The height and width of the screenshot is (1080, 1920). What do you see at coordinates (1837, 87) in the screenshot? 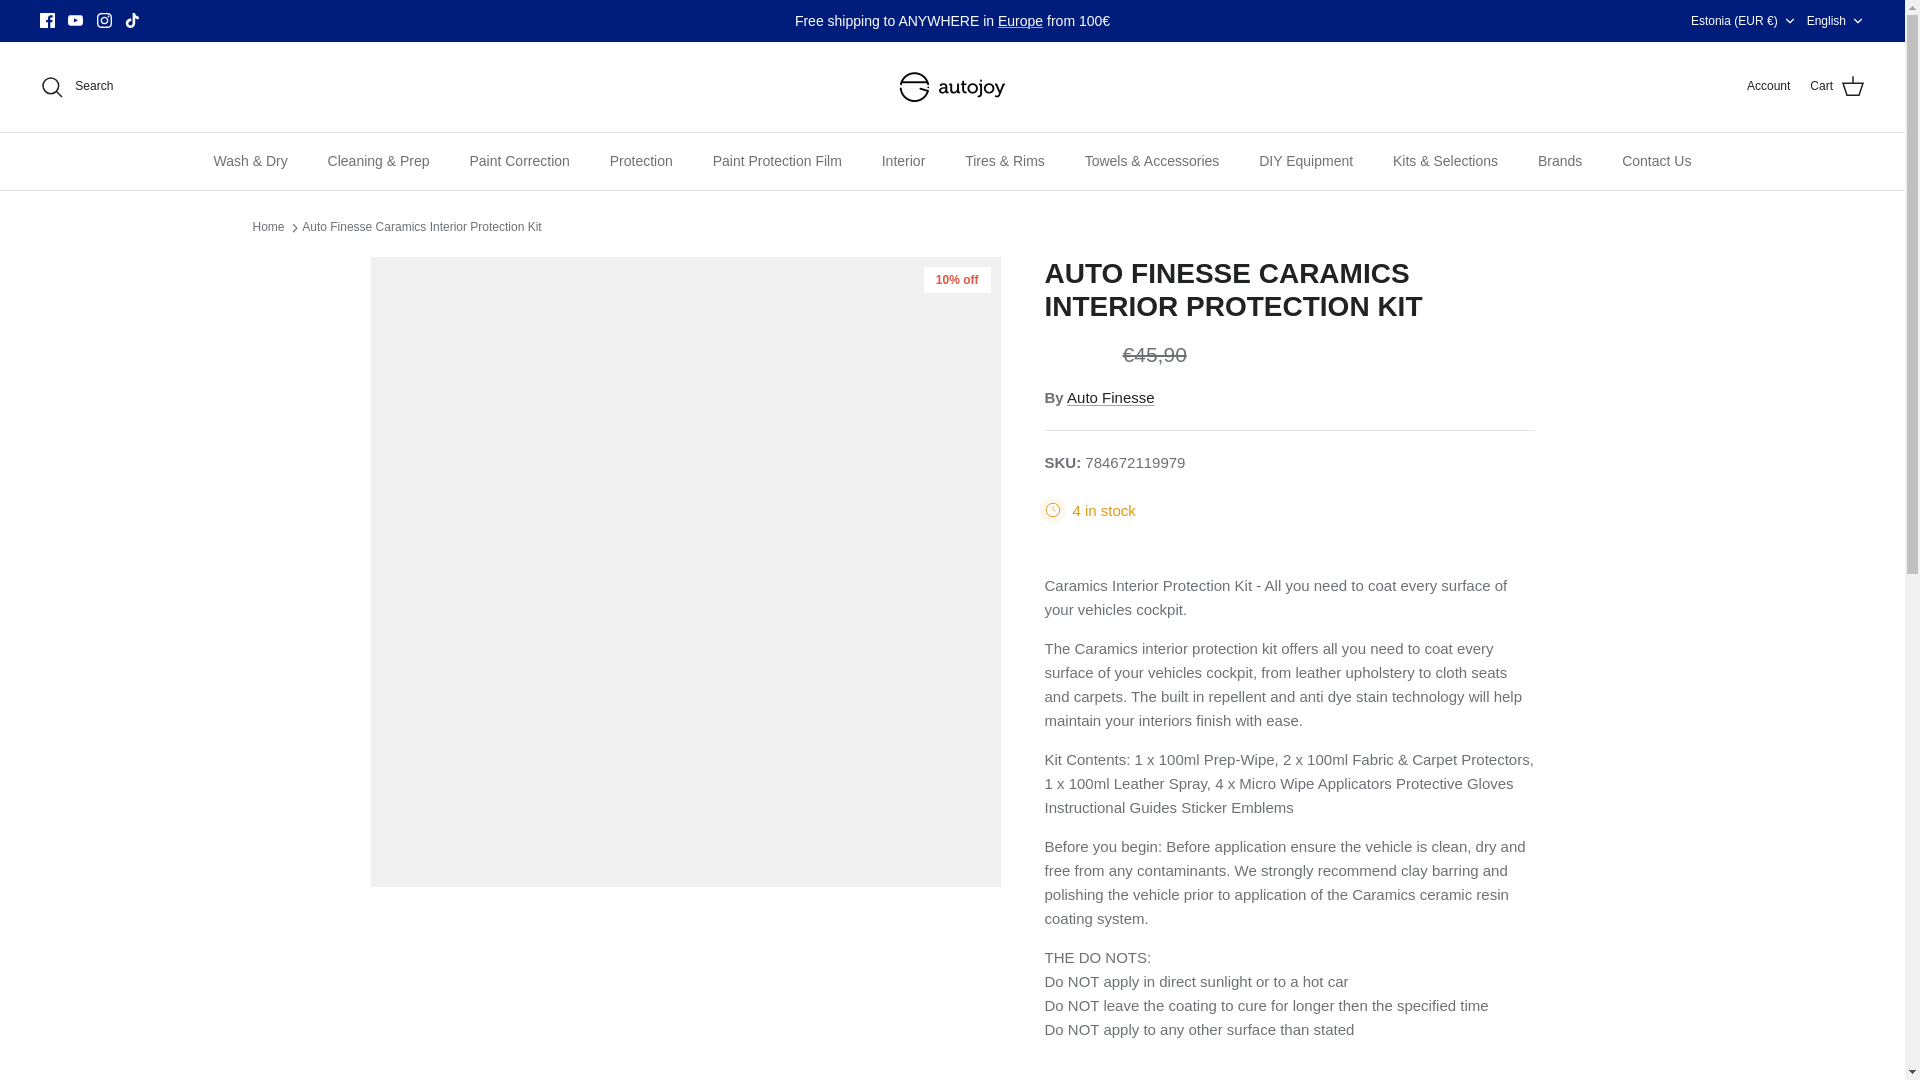
I see `Down` at bounding box center [1837, 87].